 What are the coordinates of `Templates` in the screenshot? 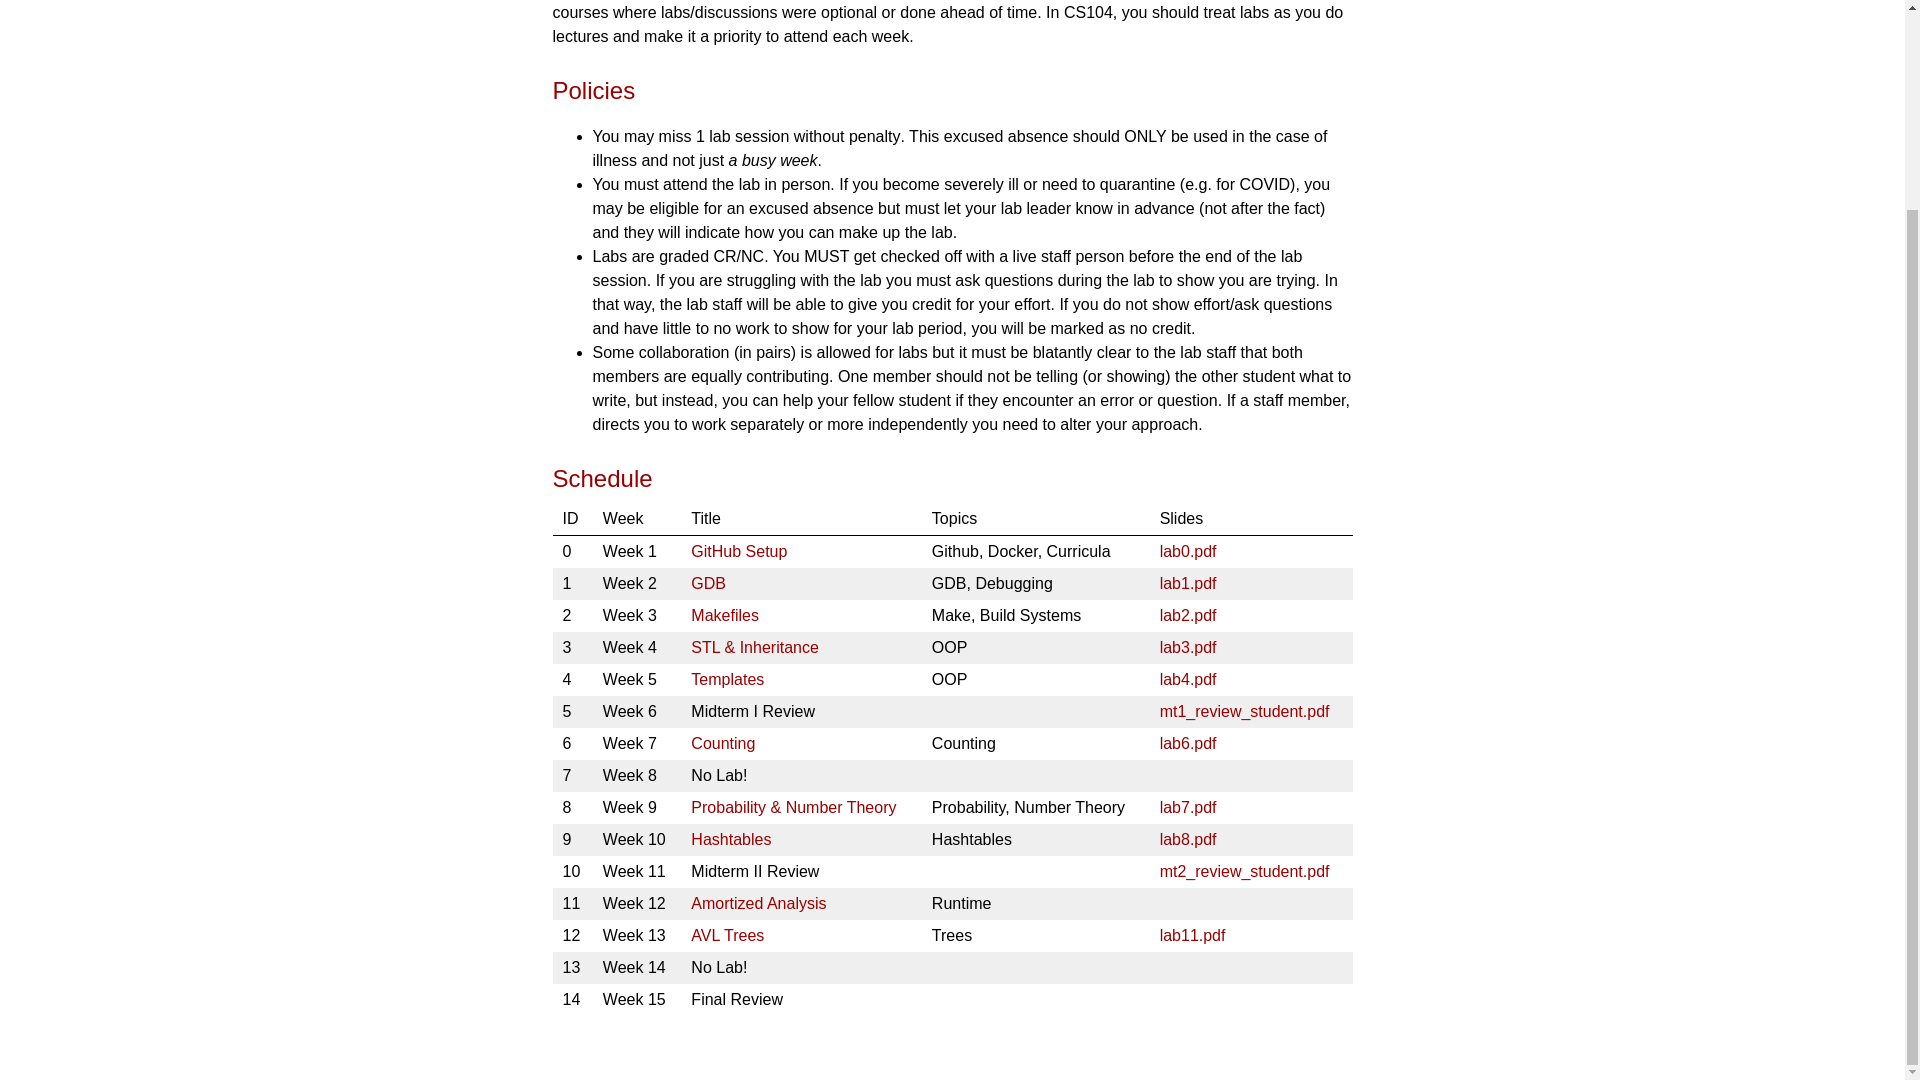 It's located at (728, 678).